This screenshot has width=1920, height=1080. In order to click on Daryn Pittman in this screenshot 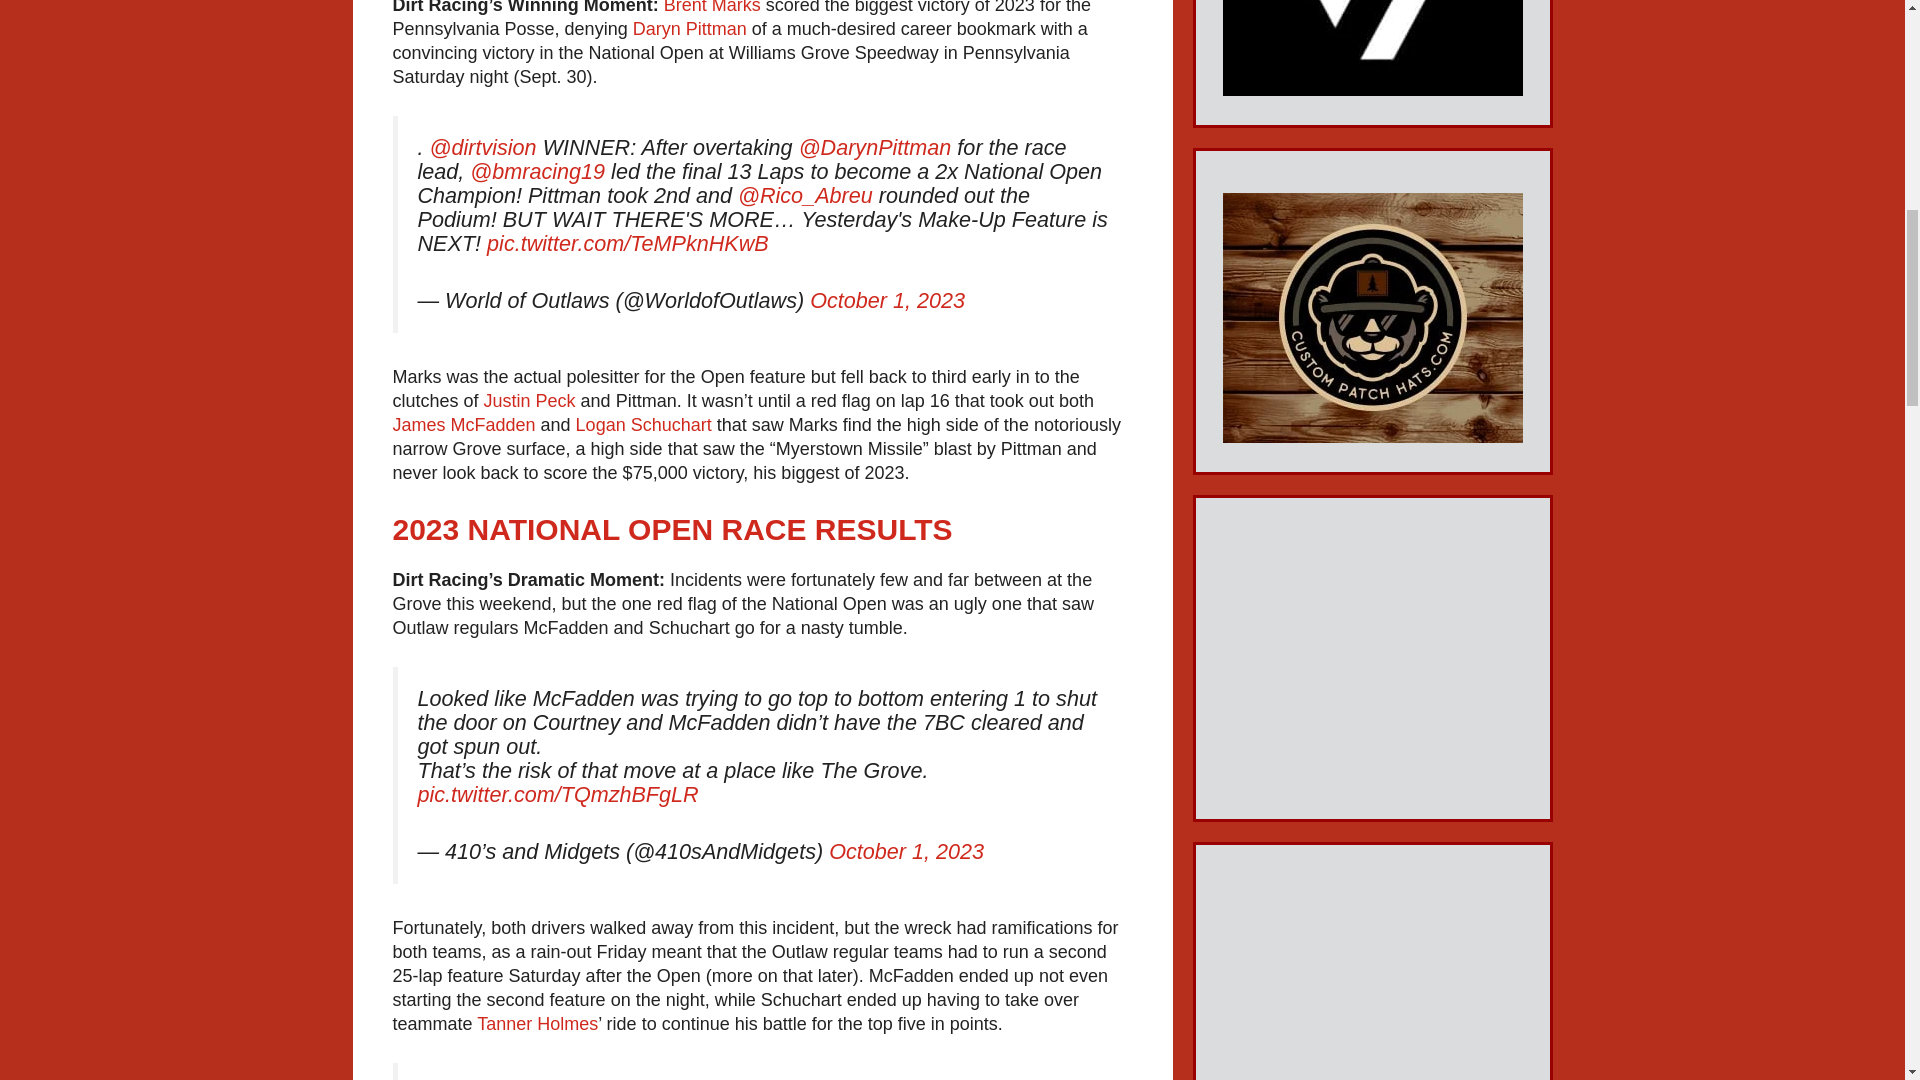, I will do `click(690, 28)`.